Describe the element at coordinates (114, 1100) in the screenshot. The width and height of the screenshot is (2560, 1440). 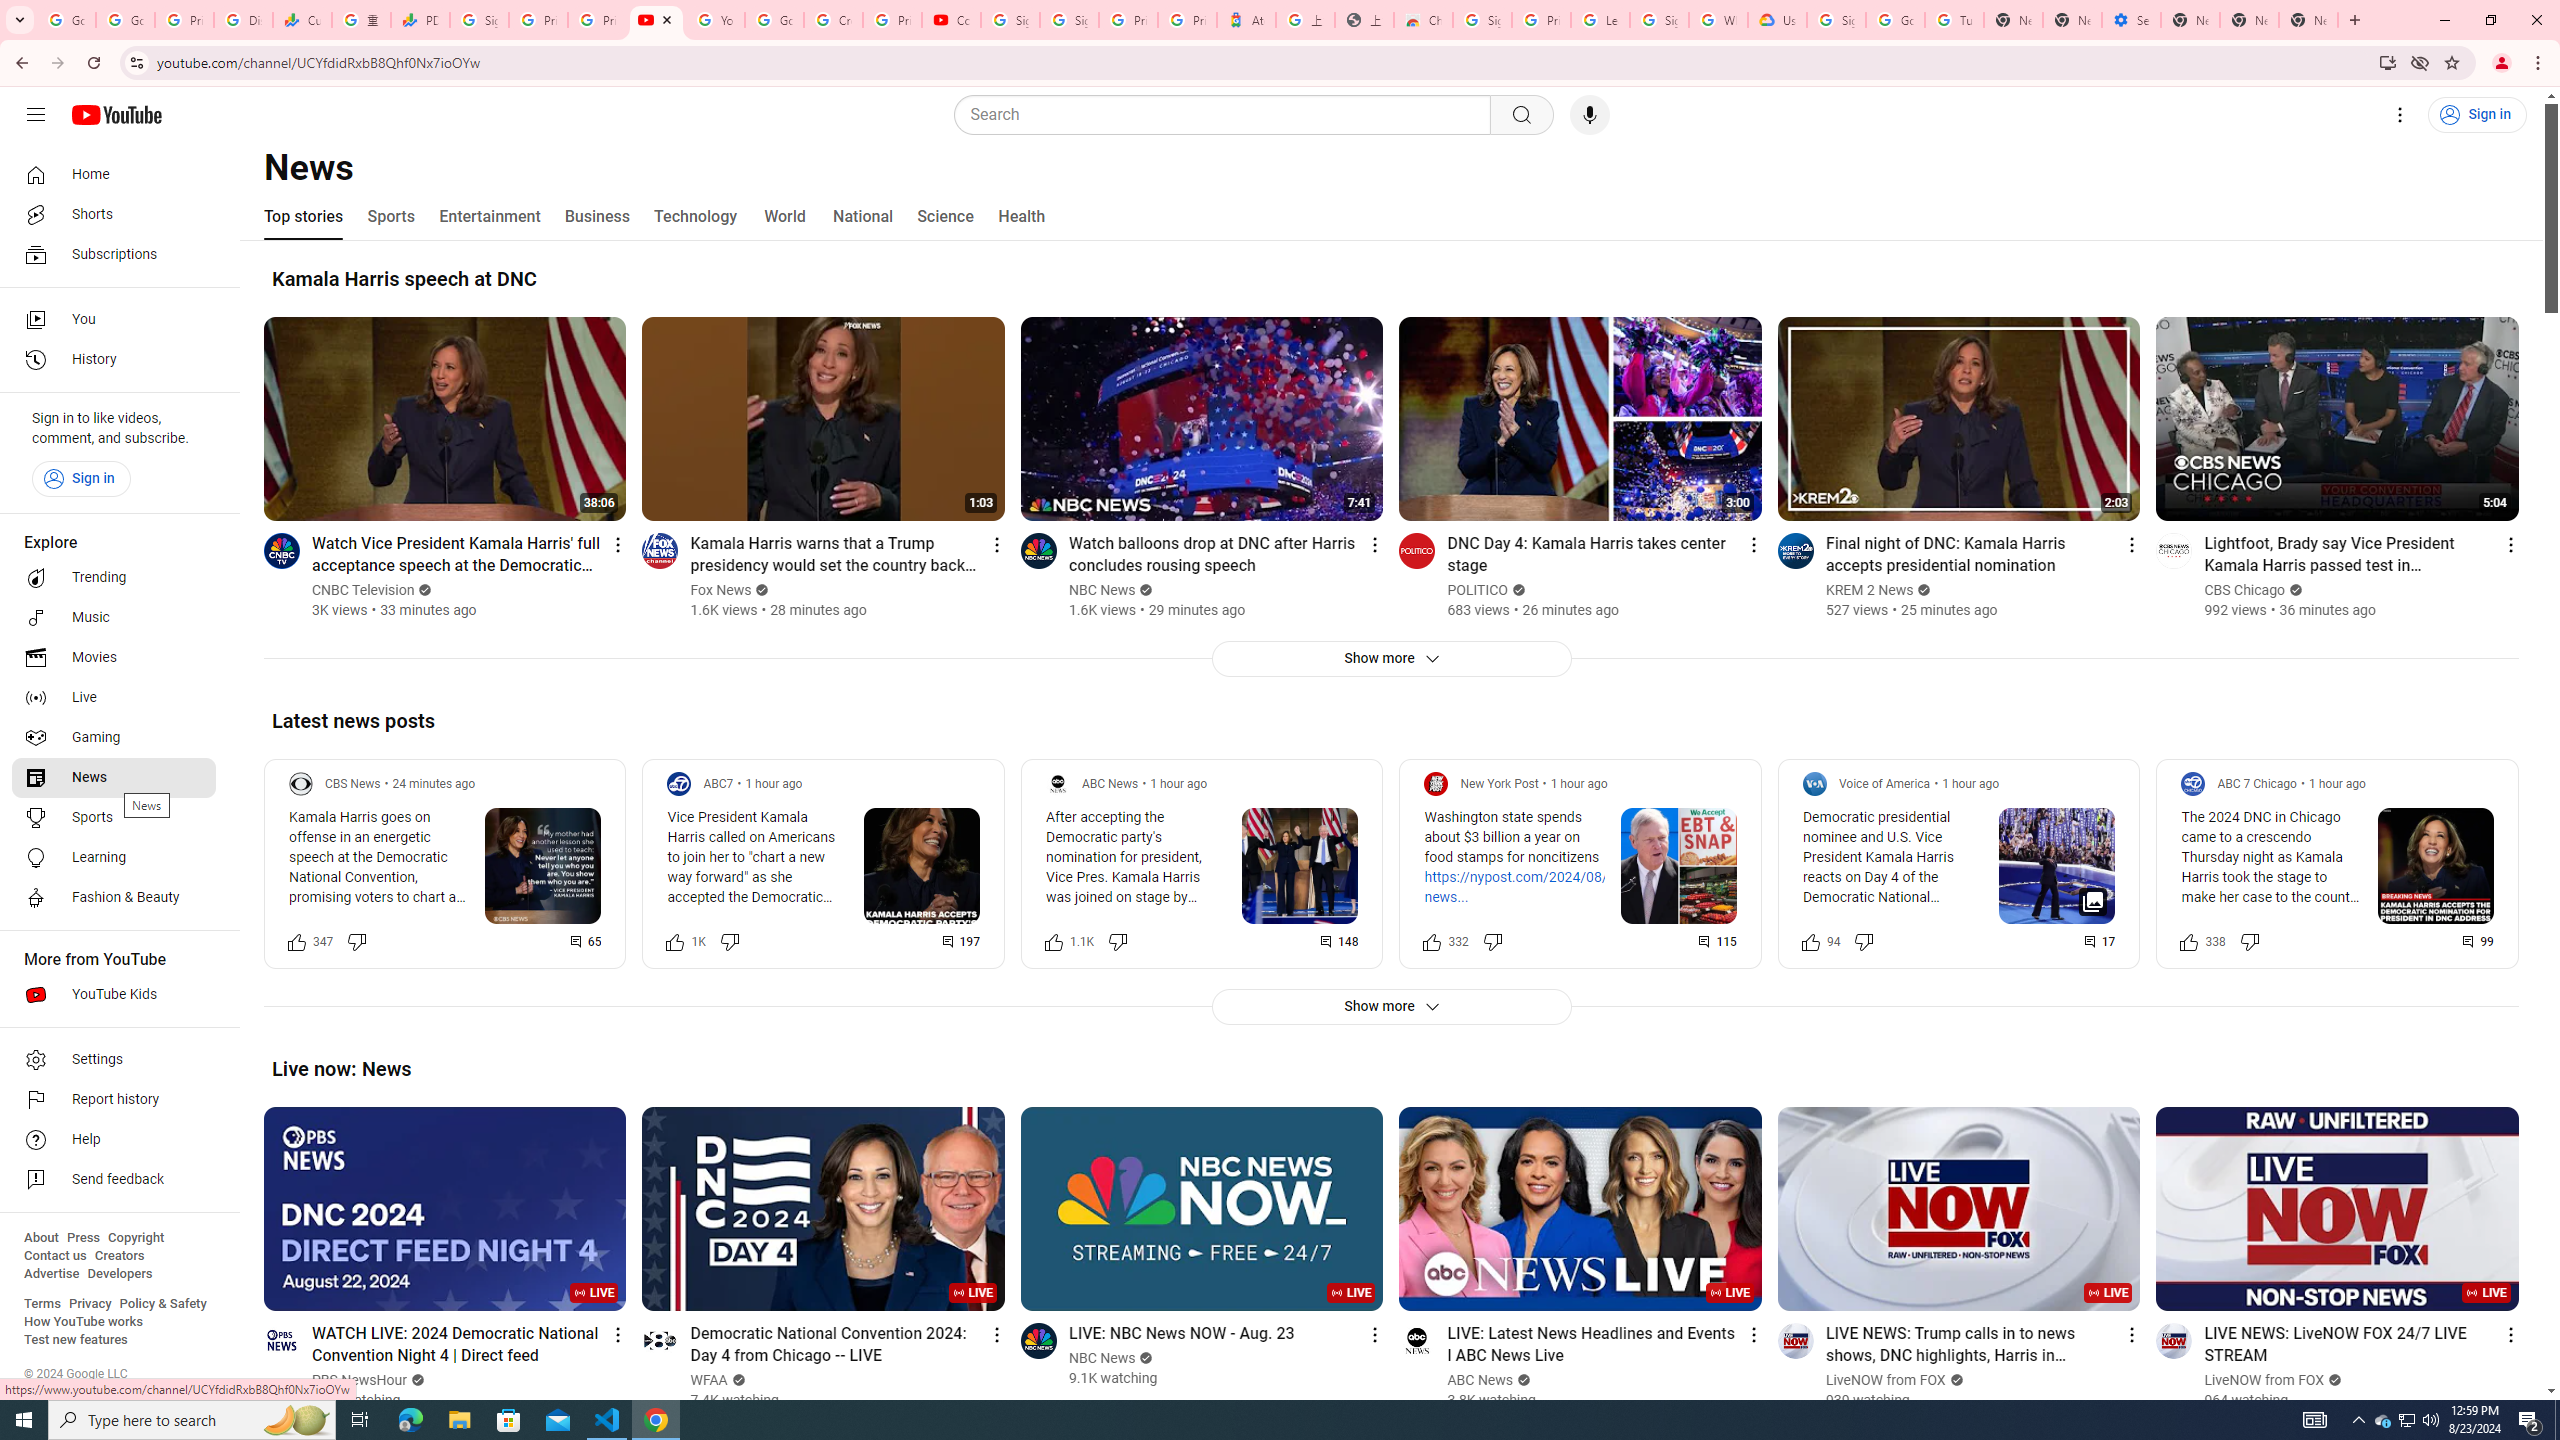
I see `Report history` at that location.